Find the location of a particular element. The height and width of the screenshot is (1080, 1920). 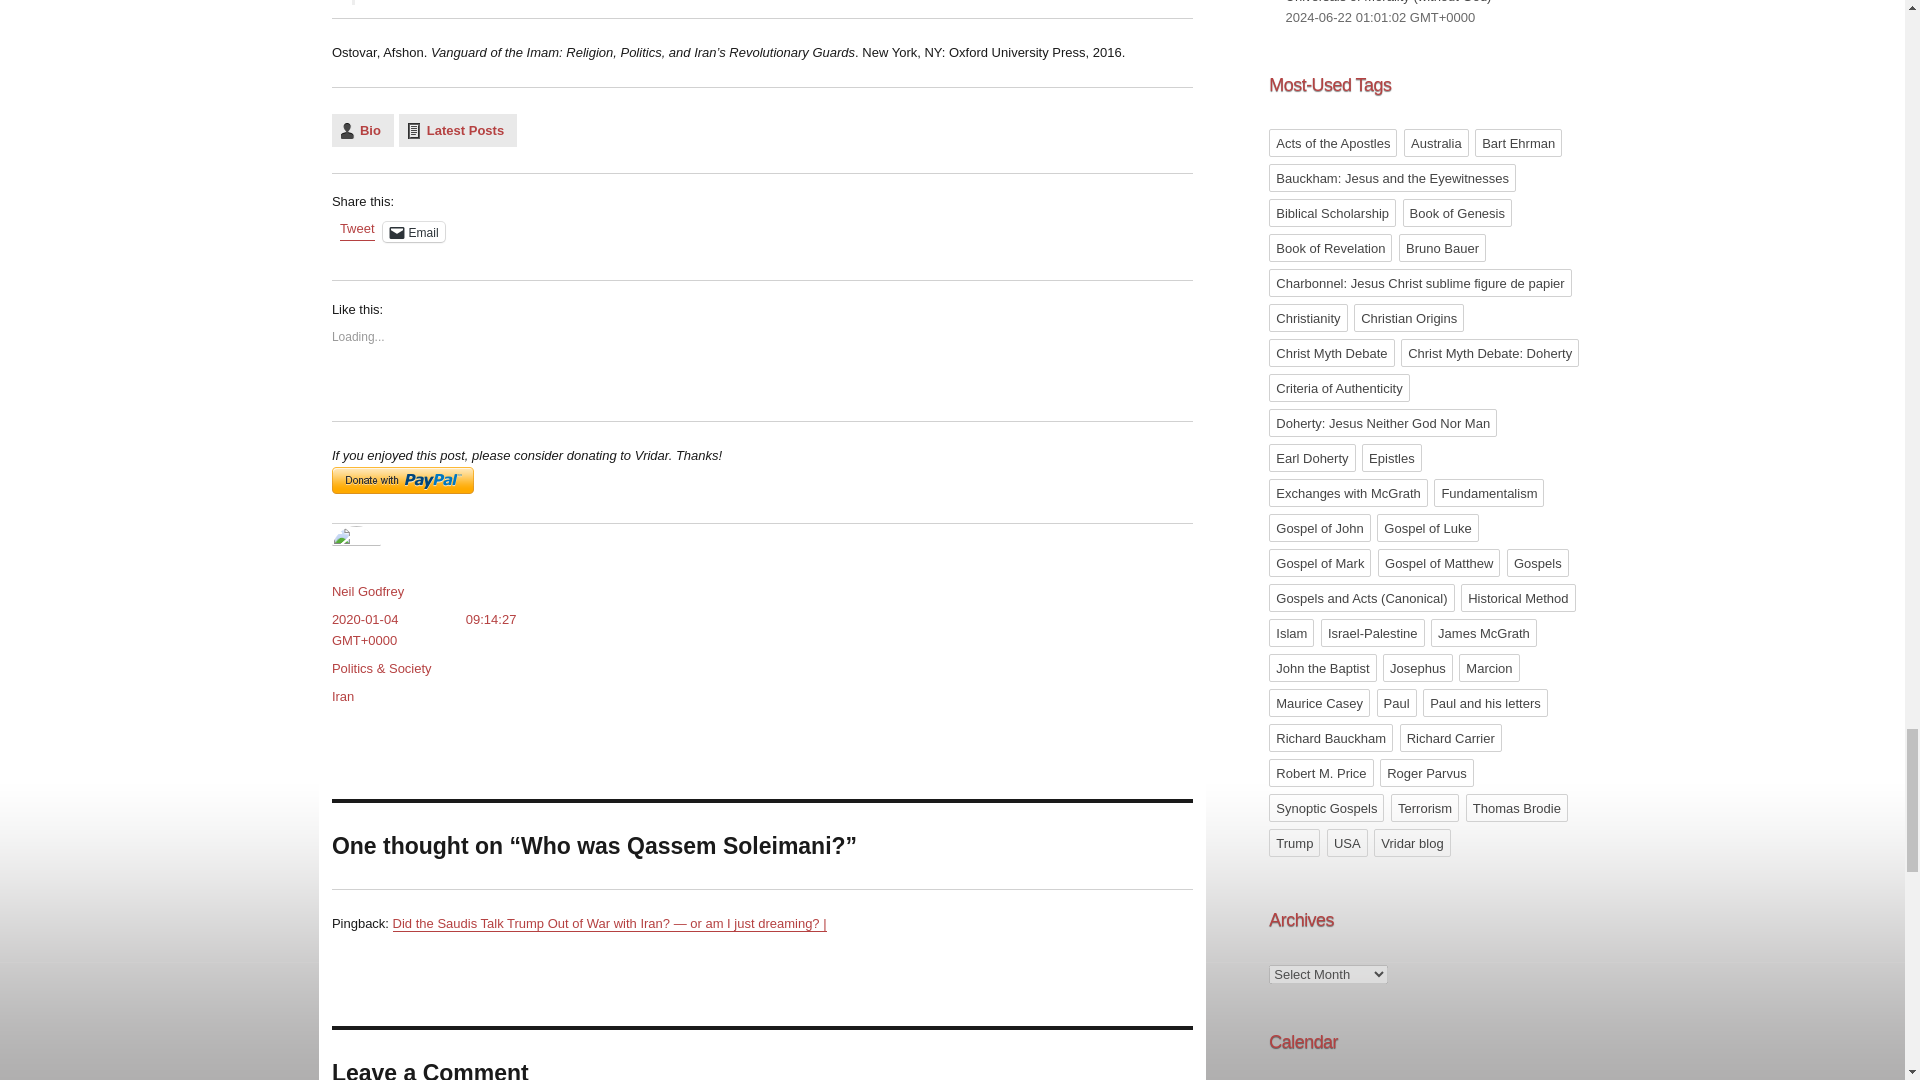

Tweet is located at coordinates (356, 230).